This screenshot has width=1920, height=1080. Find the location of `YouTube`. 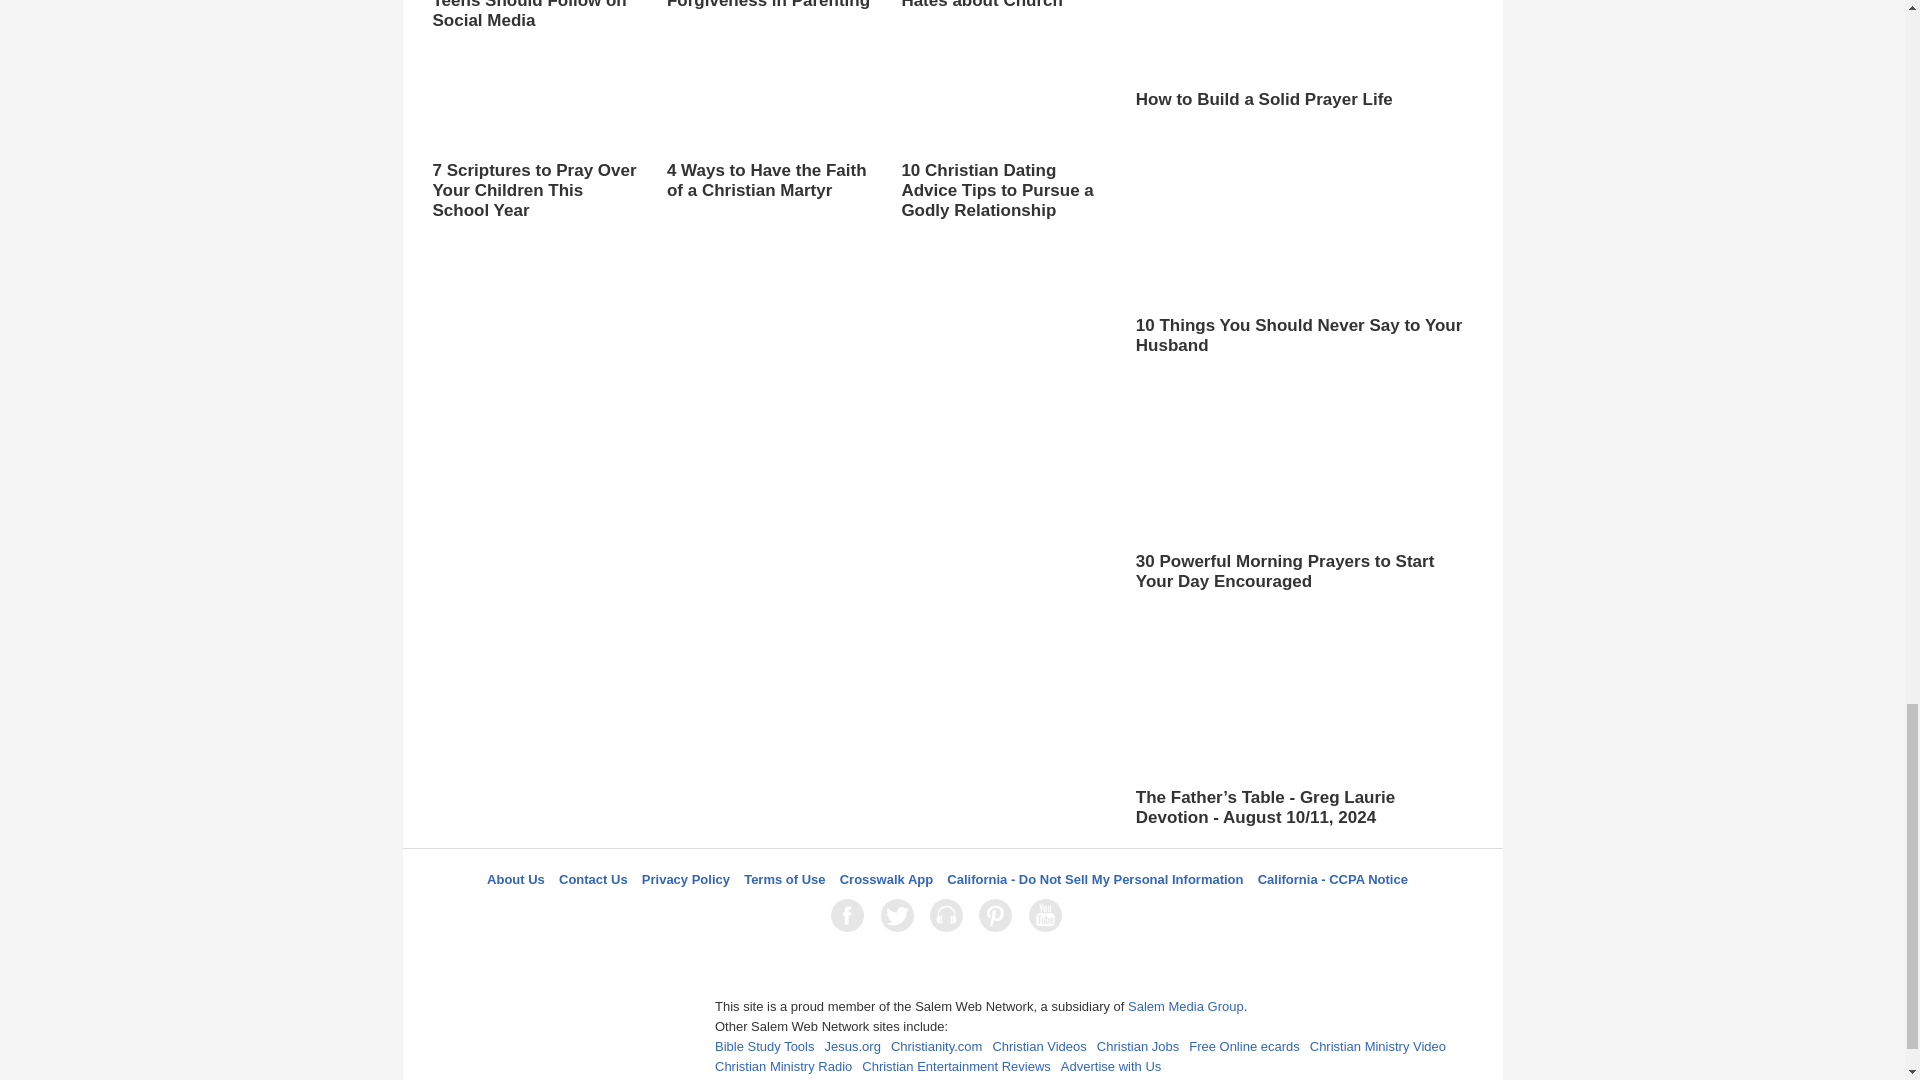

YouTube is located at coordinates (1049, 915).